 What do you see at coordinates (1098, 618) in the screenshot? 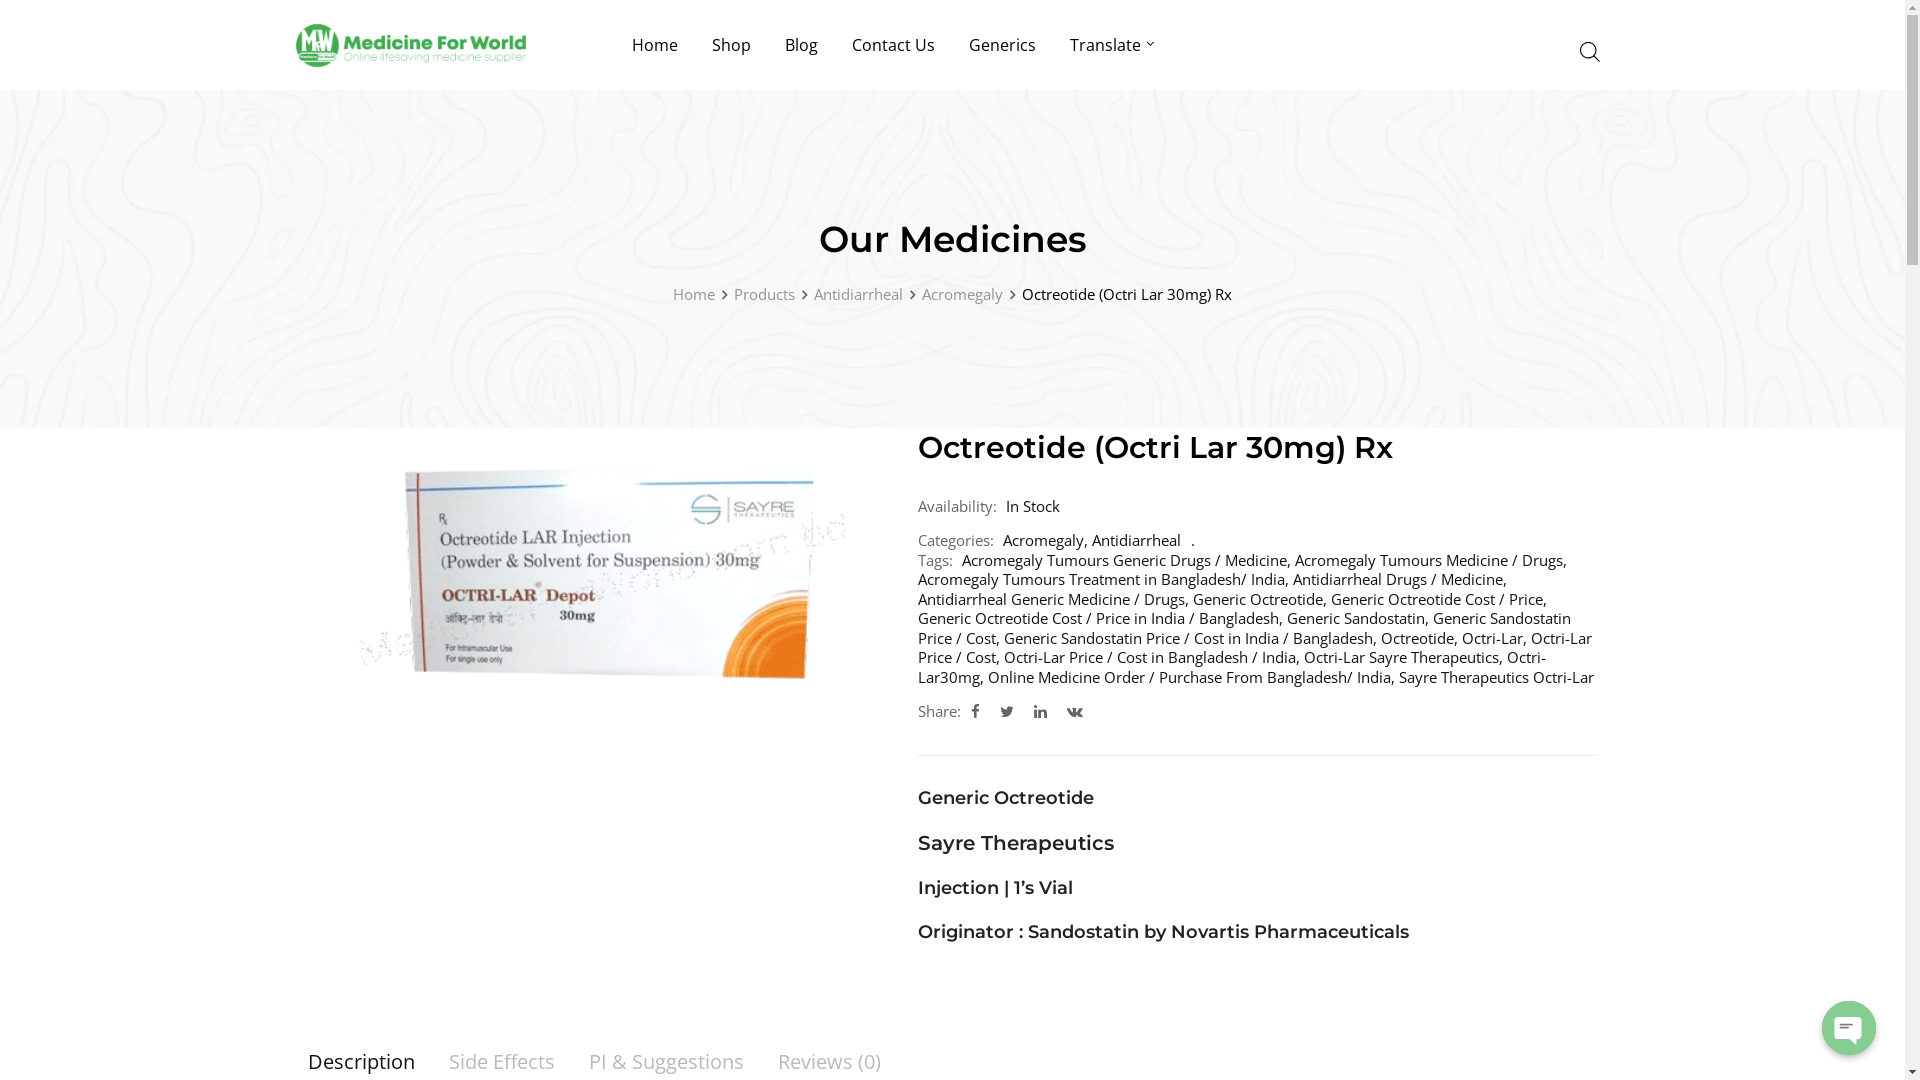
I see `Generic Octreotide Cost / Price in India / Bangladesh` at bounding box center [1098, 618].